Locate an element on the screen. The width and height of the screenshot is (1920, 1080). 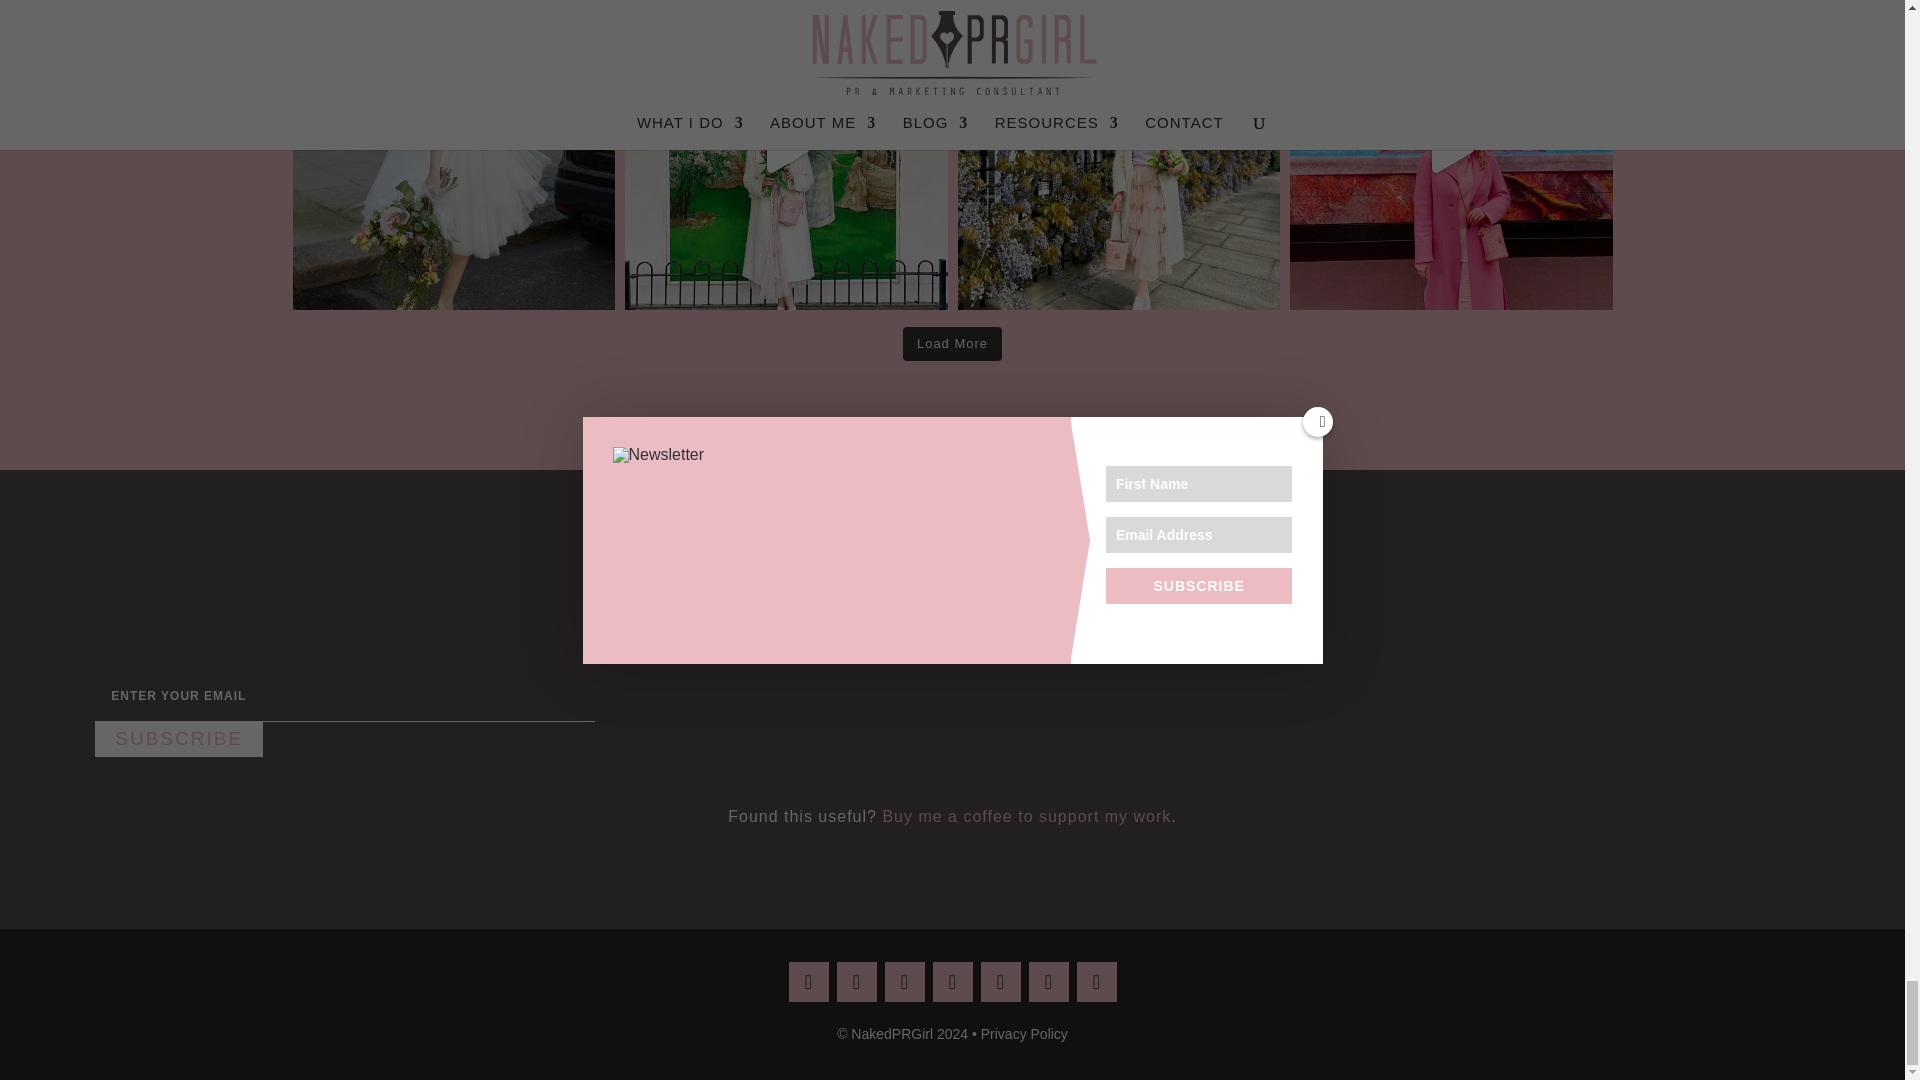
Subscribe is located at coordinates (178, 740).